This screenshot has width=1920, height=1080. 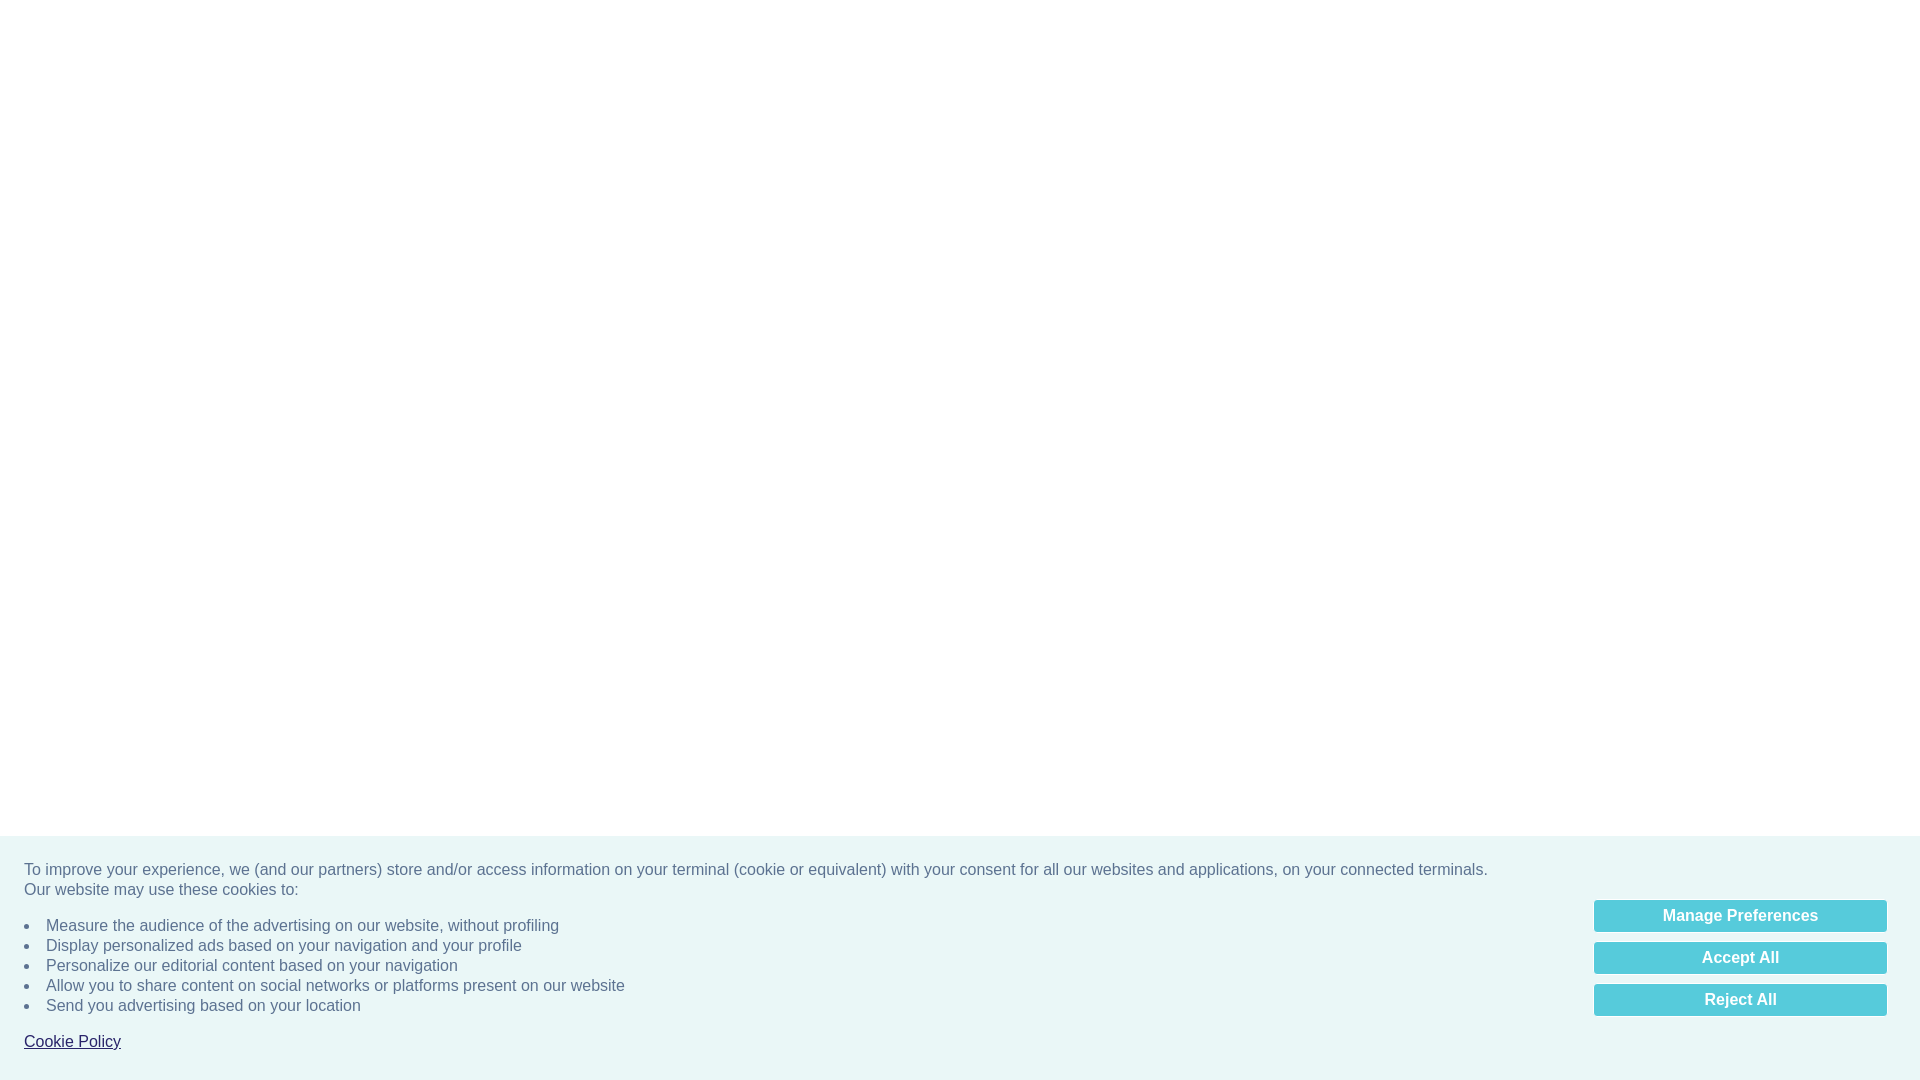 What do you see at coordinates (1740, 410) in the screenshot?
I see `Manage Preferences` at bounding box center [1740, 410].